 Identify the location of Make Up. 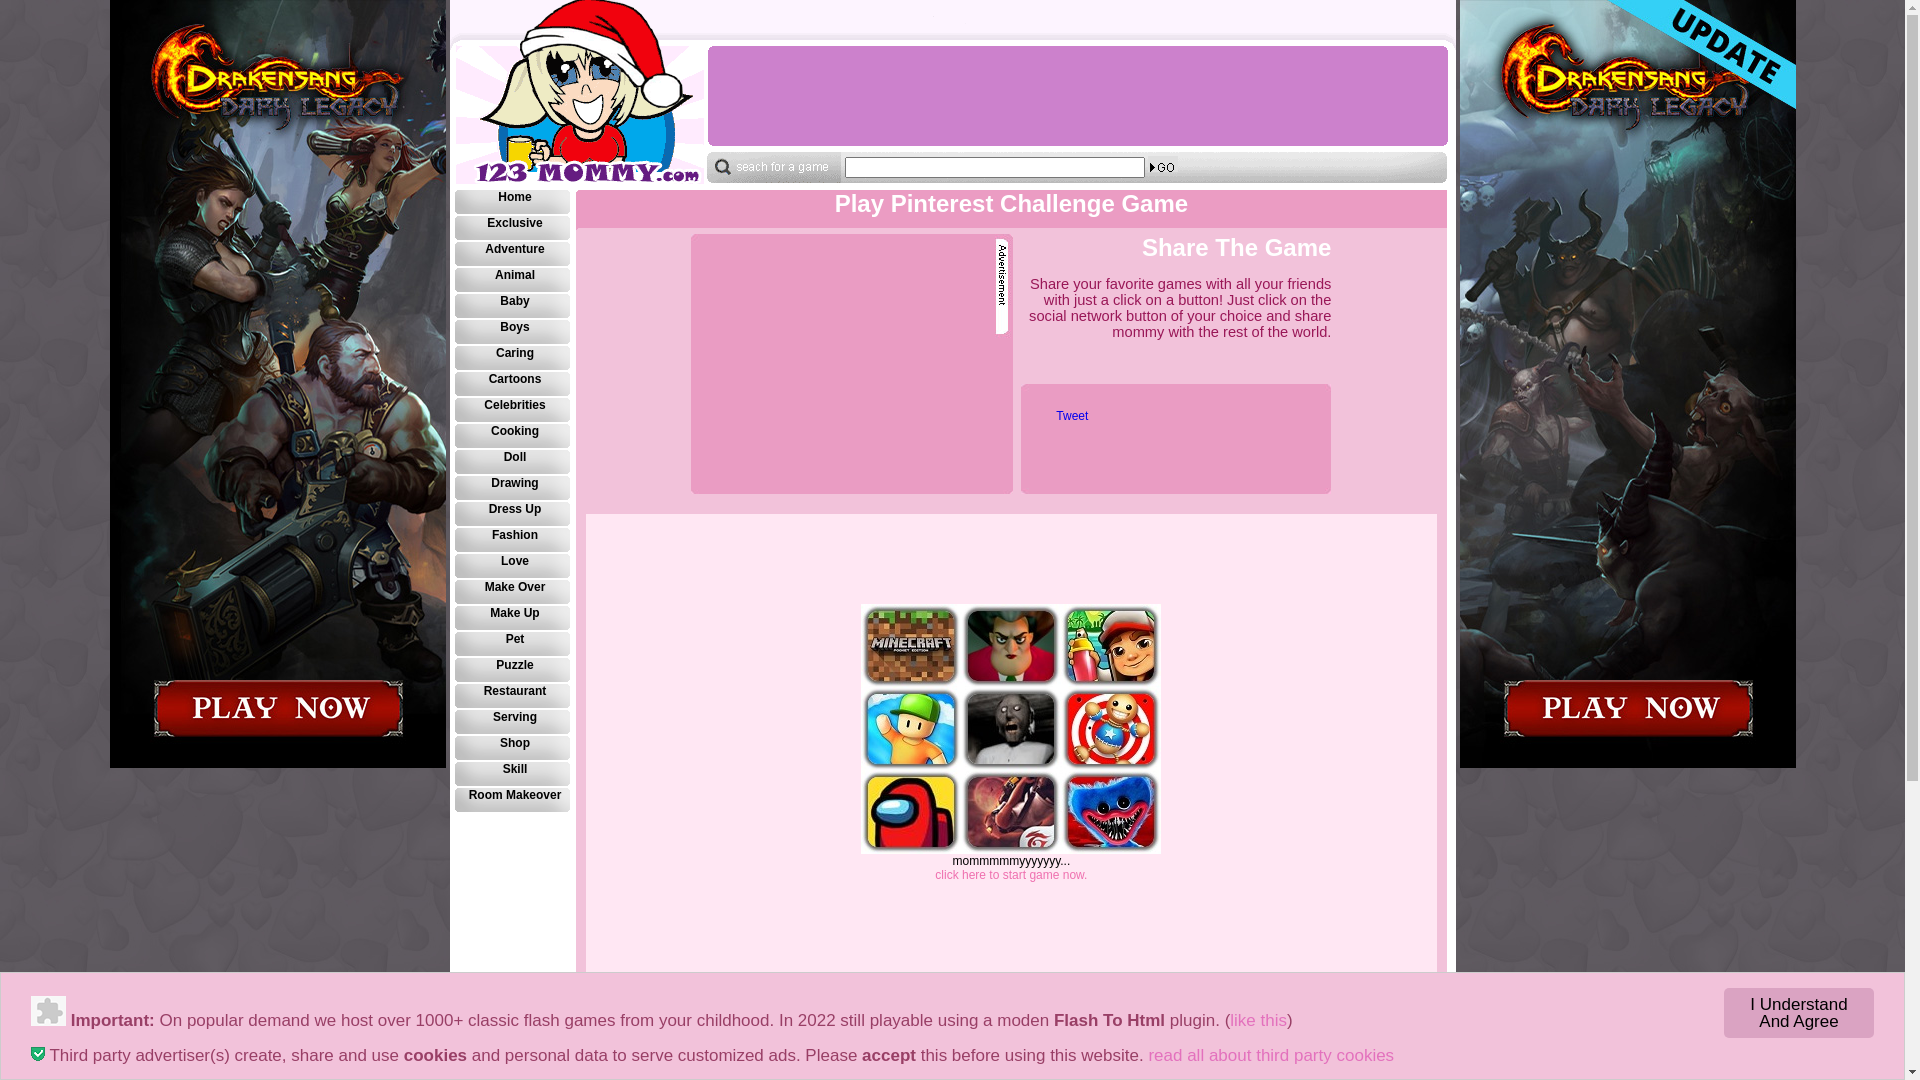
(513, 619).